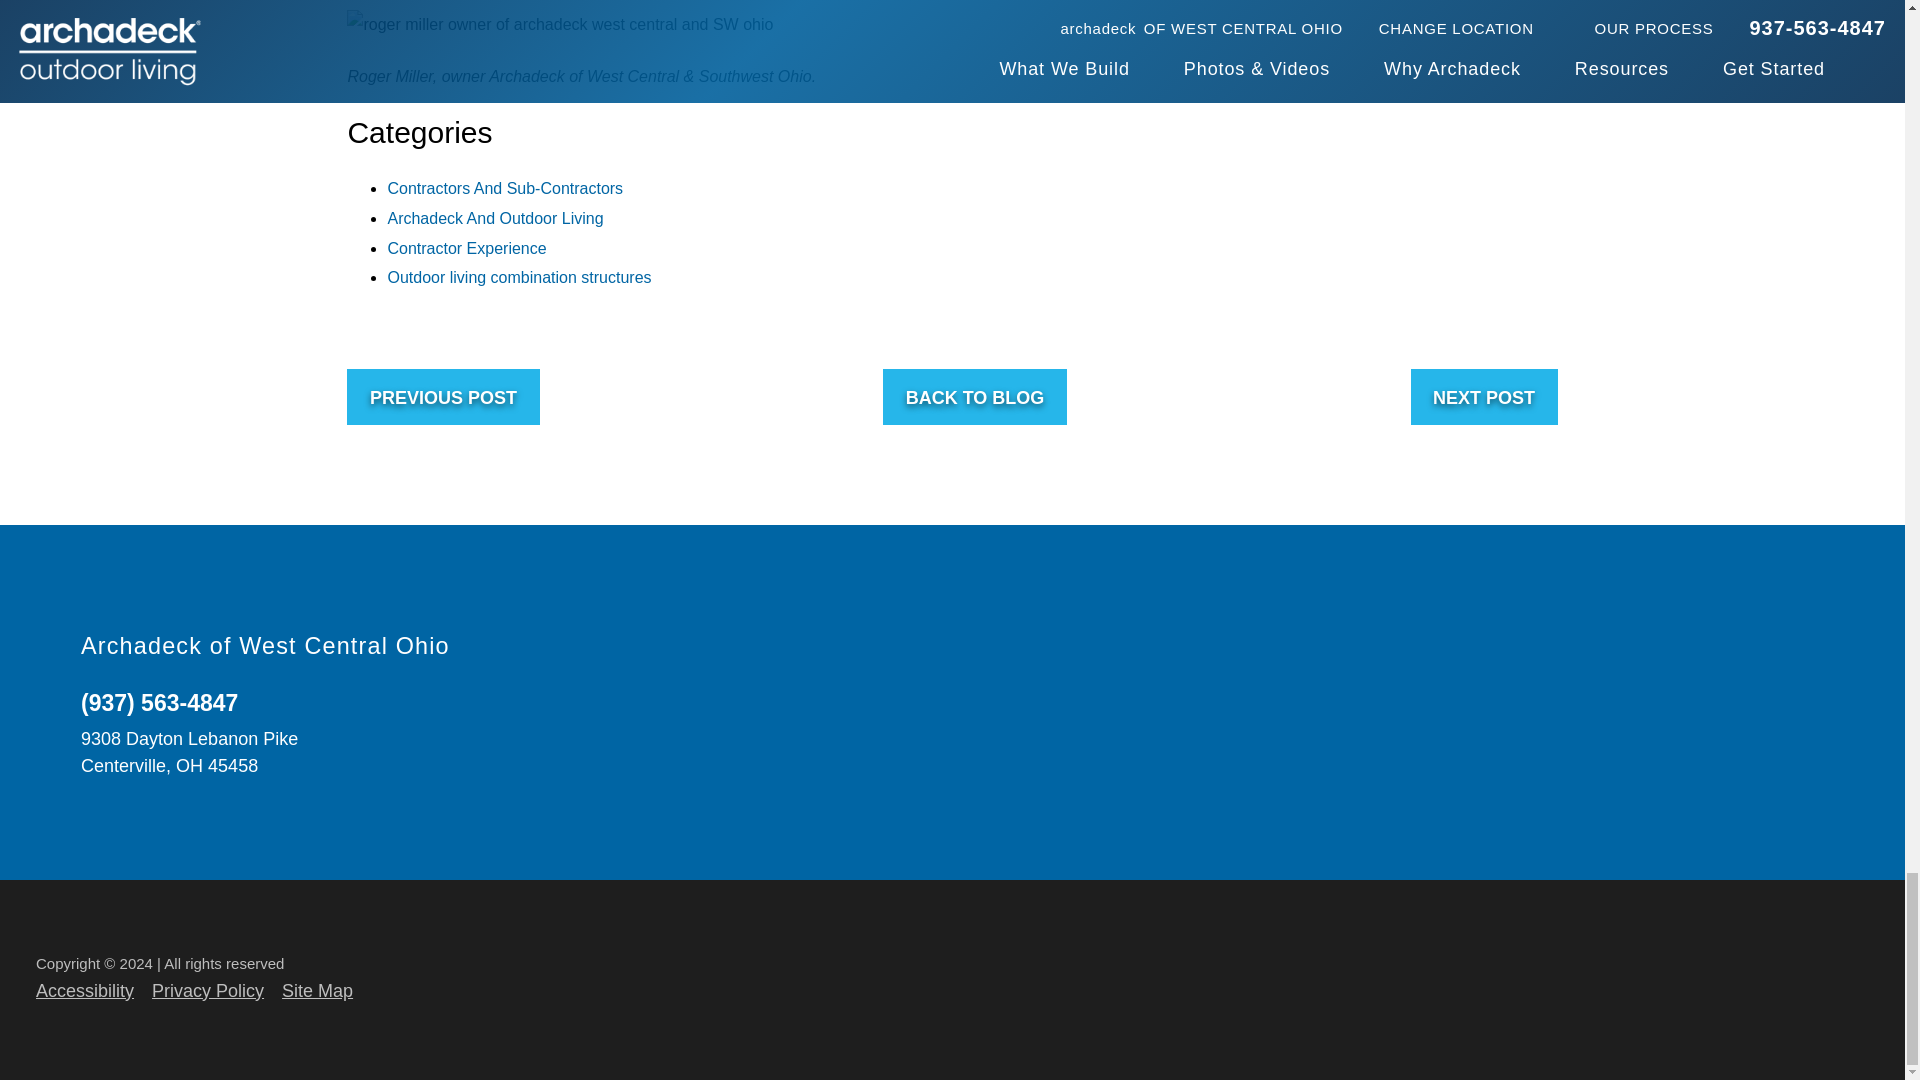 The height and width of the screenshot is (1080, 1920). I want to click on Houzz, so click(1724, 696).